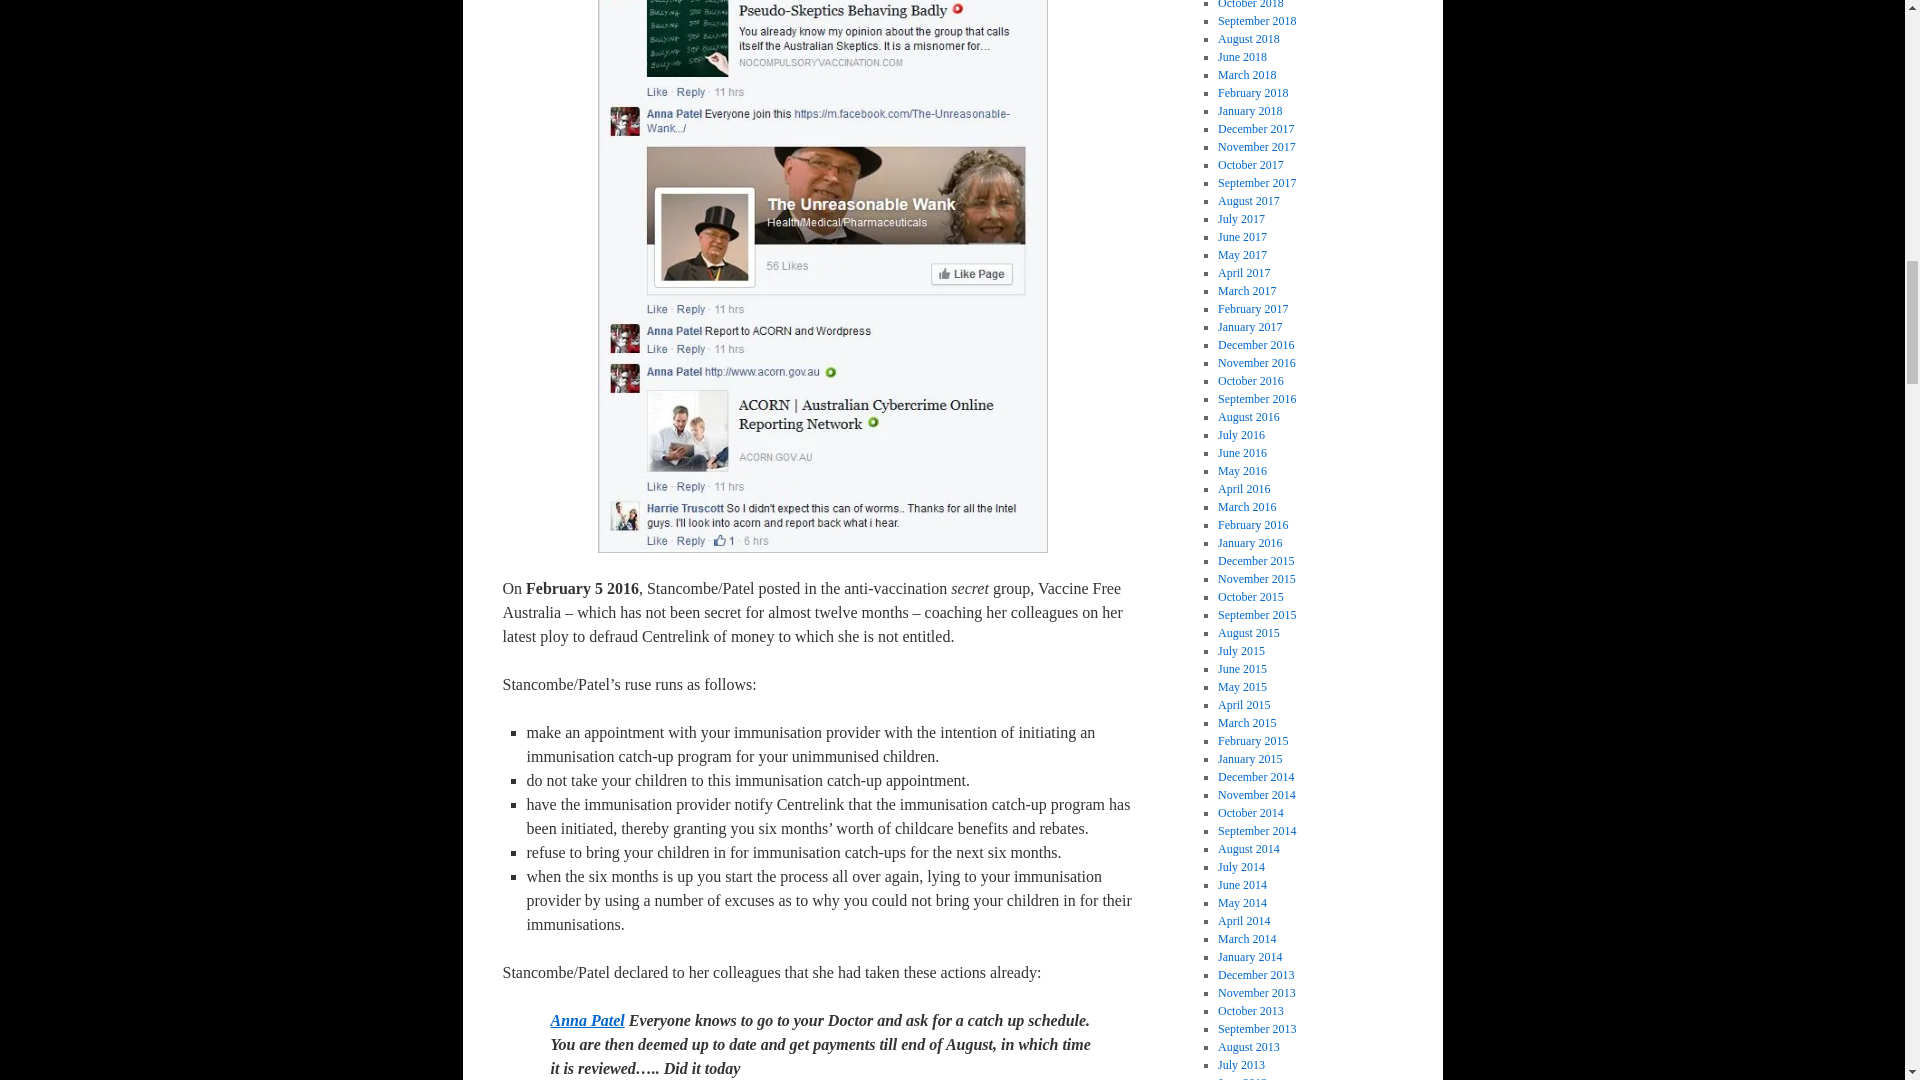  I want to click on Anna Patel, so click(586, 1020).